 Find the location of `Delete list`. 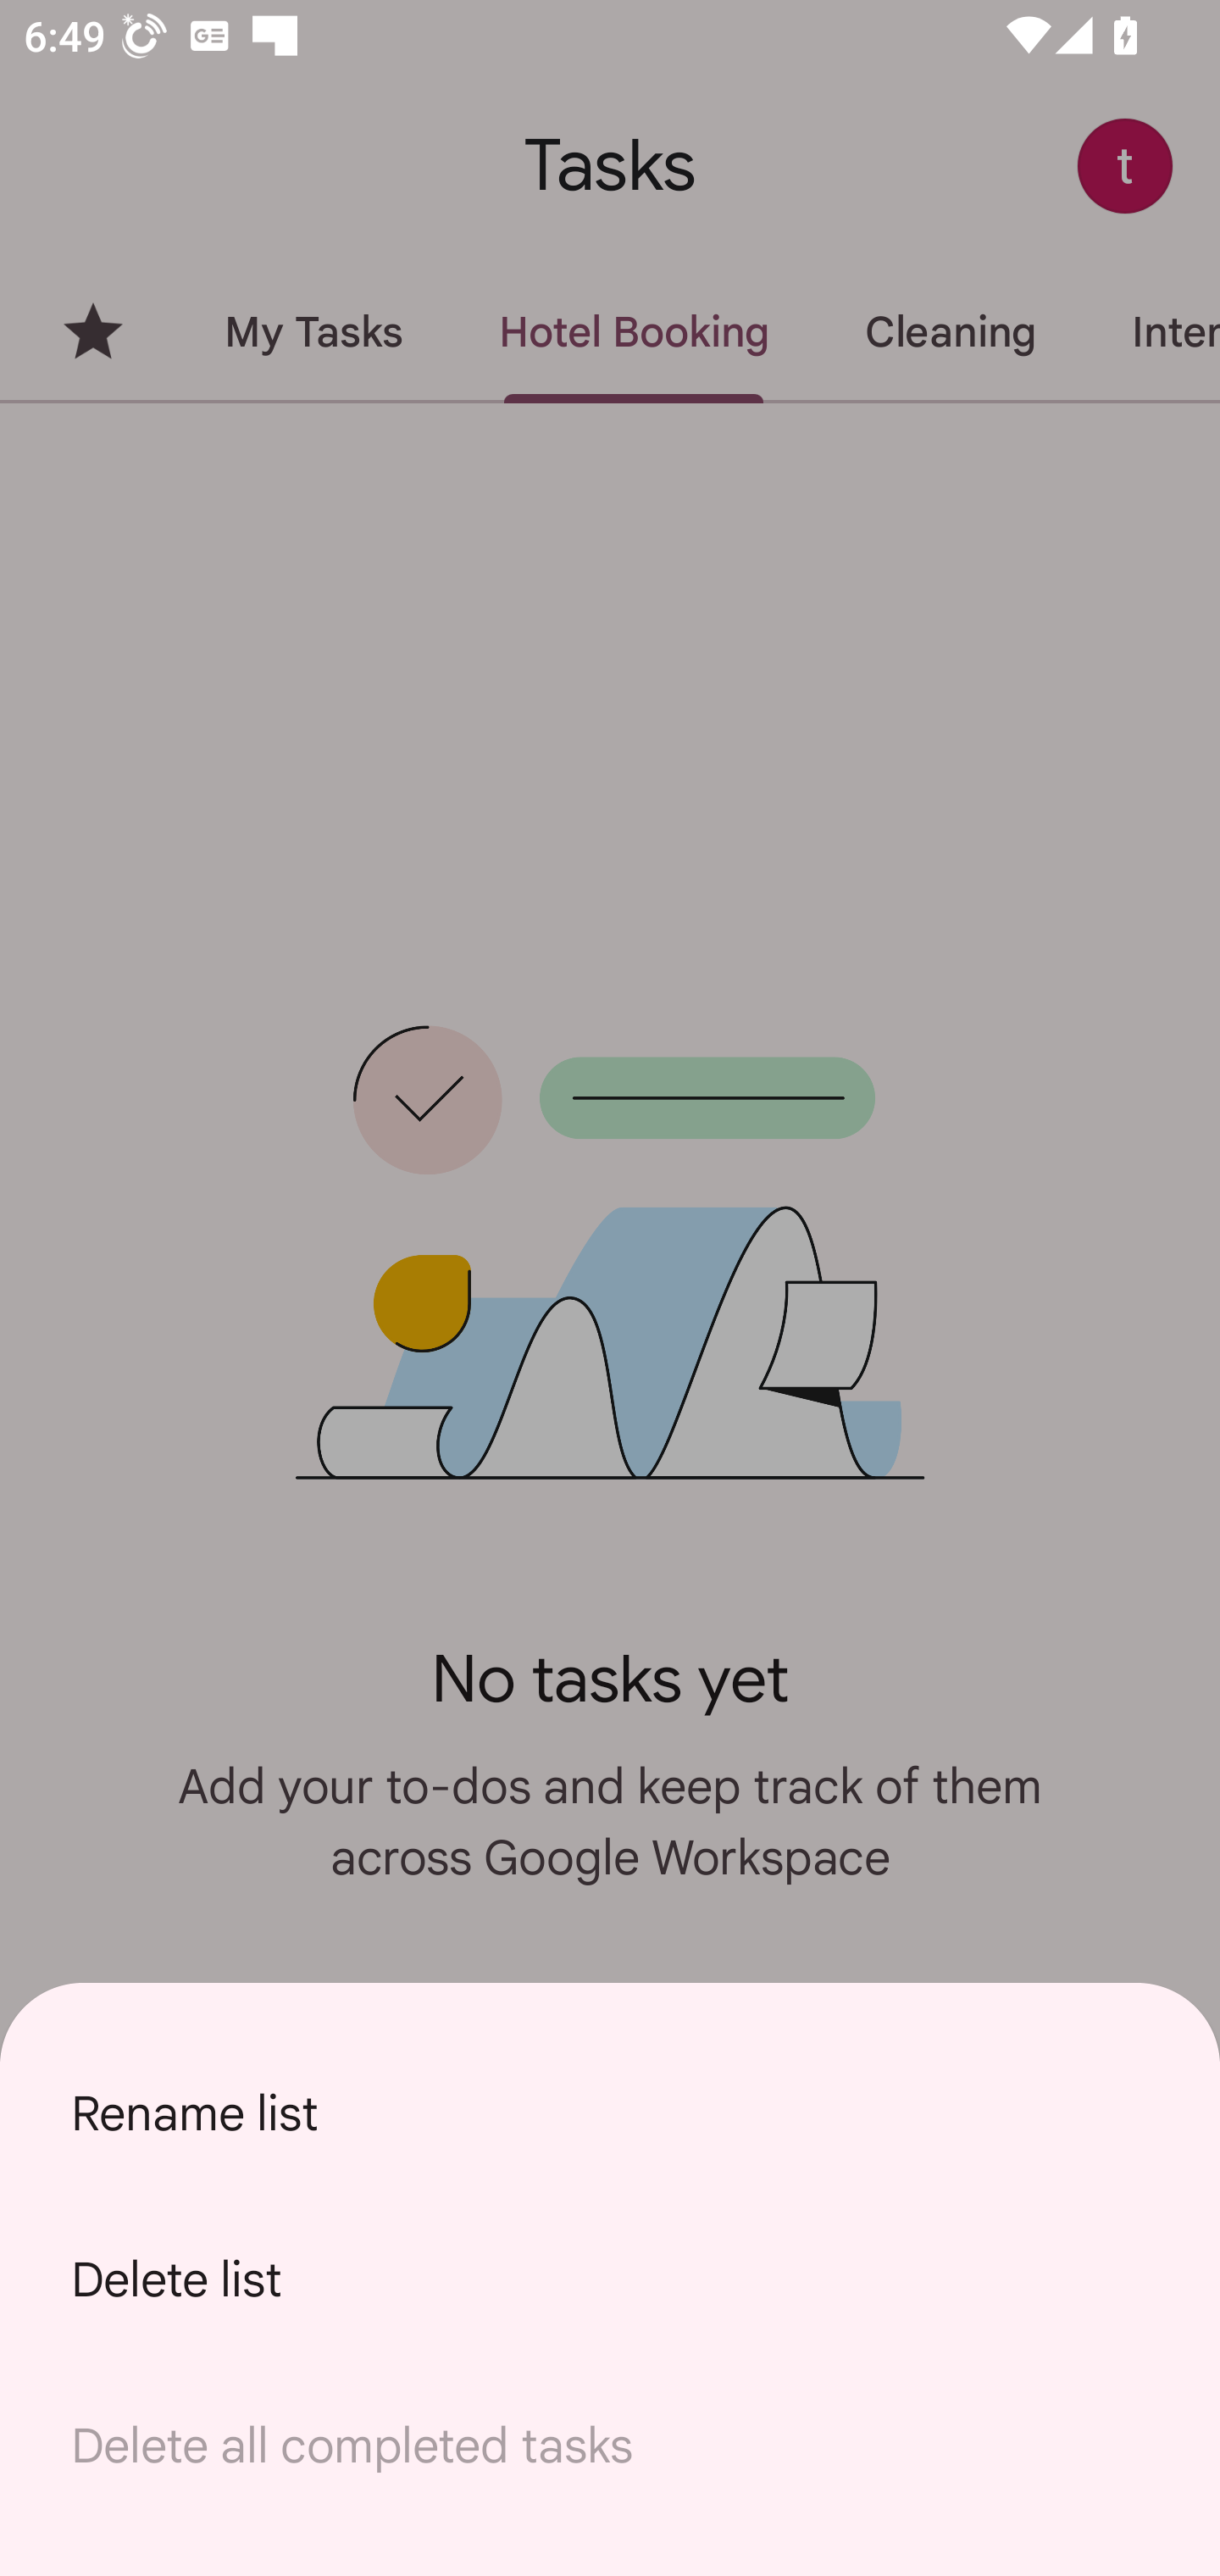

Delete list is located at coordinates (610, 2279).